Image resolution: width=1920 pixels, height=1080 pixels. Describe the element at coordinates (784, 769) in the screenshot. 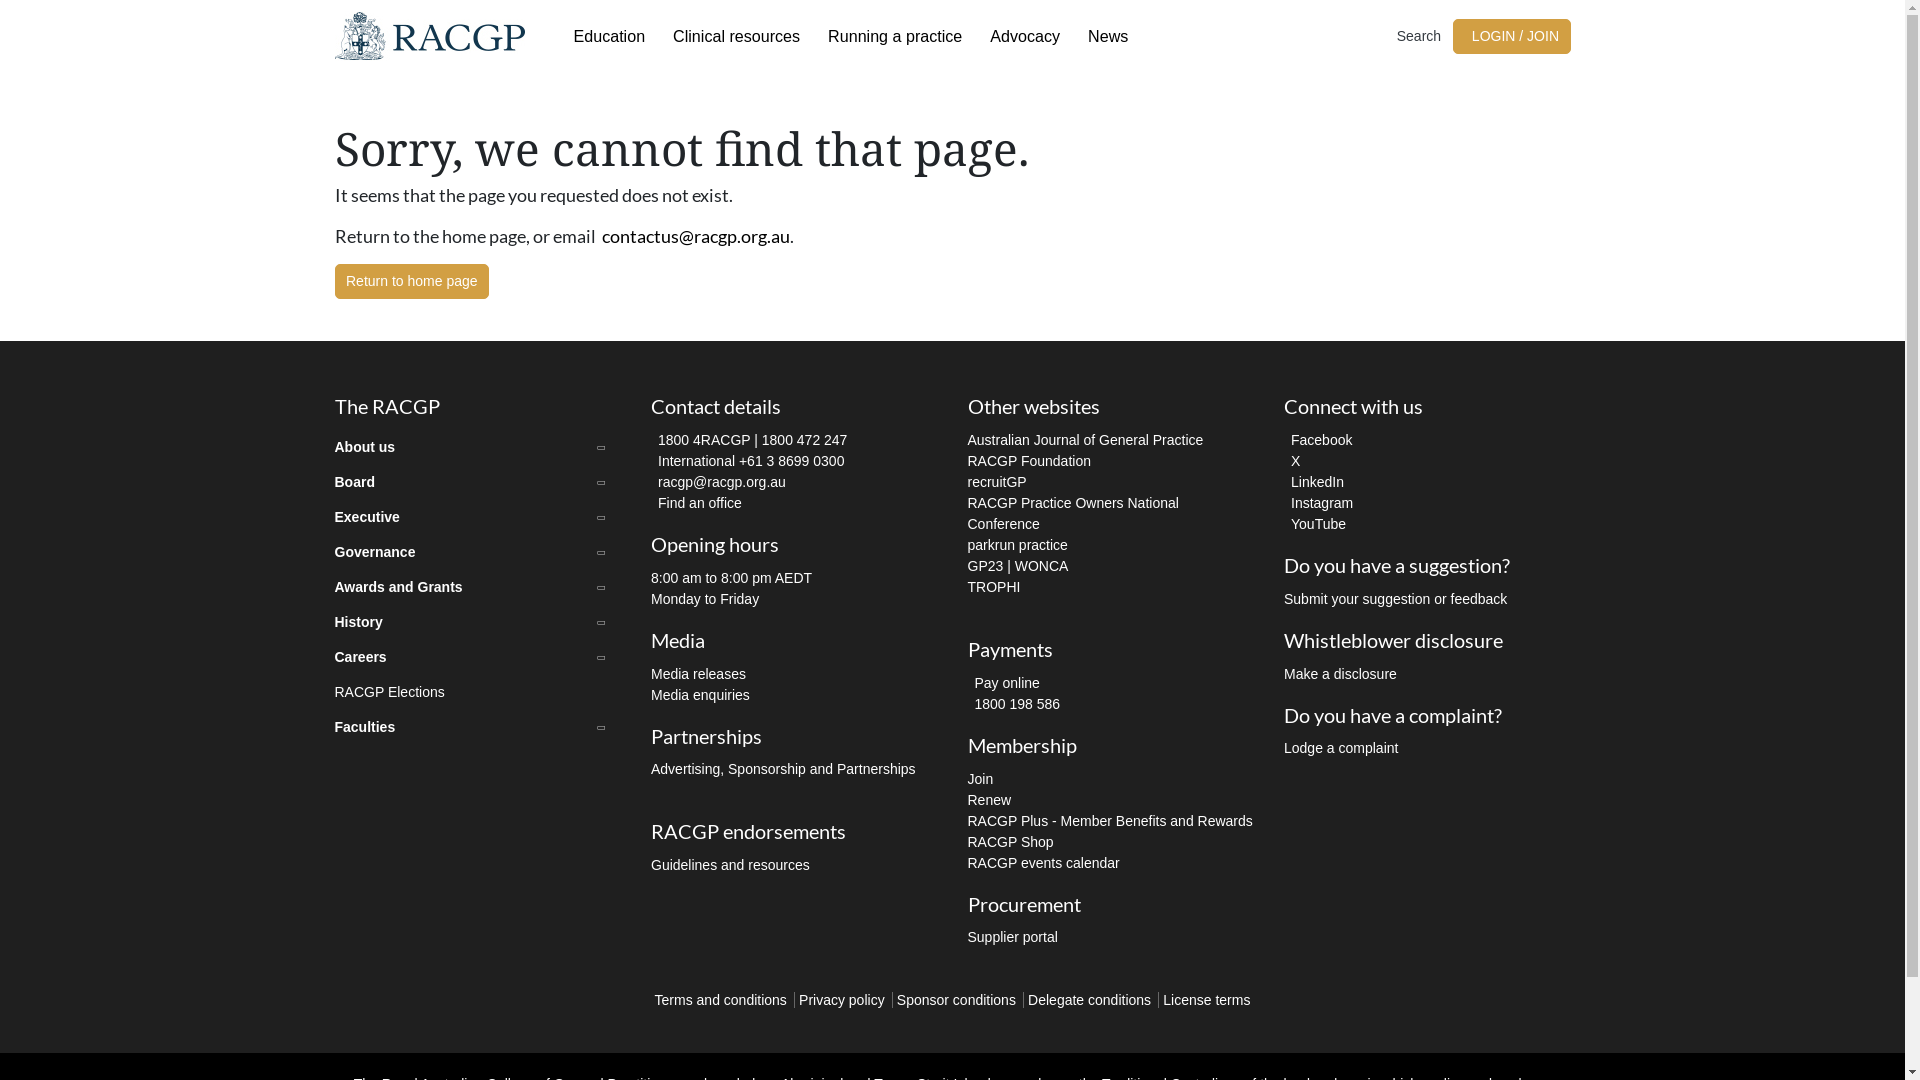

I see `Advertising, Sponsorship and Partnerships` at that location.